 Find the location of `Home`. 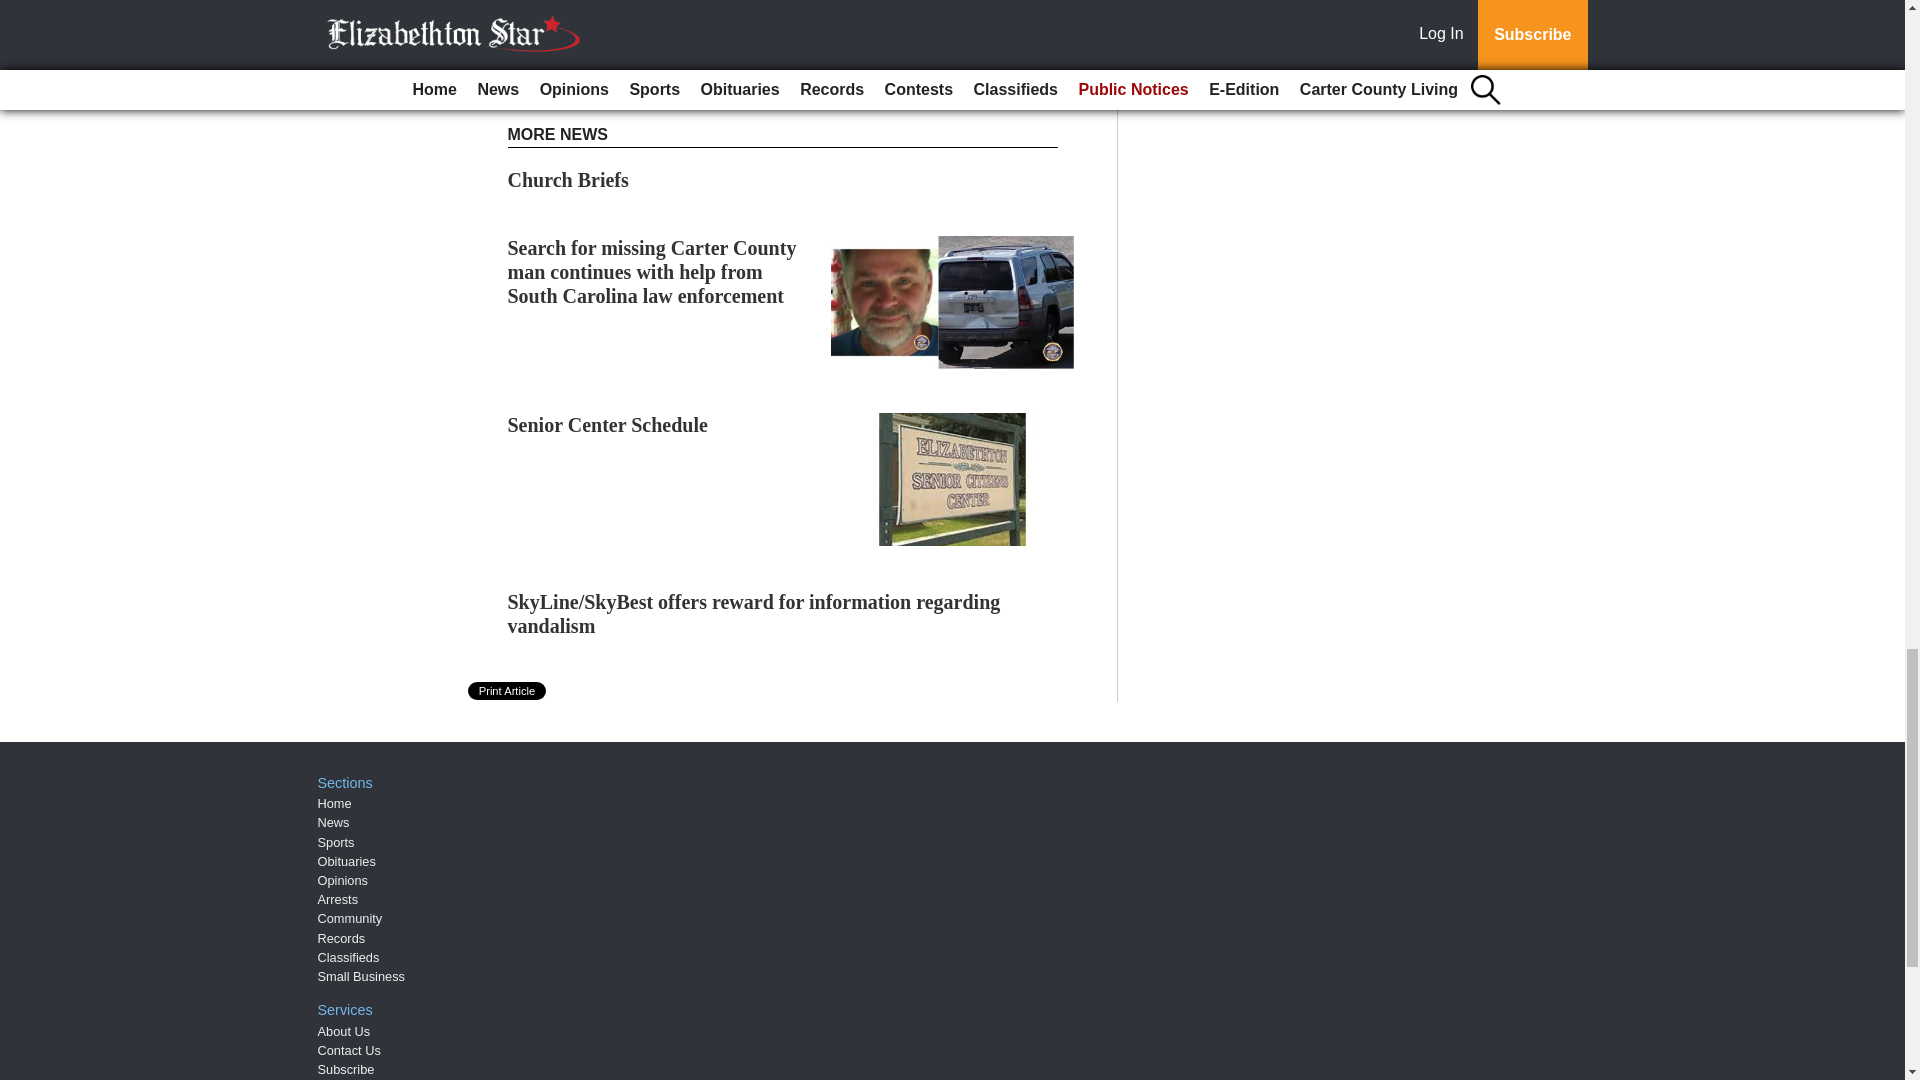

Home is located at coordinates (334, 803).